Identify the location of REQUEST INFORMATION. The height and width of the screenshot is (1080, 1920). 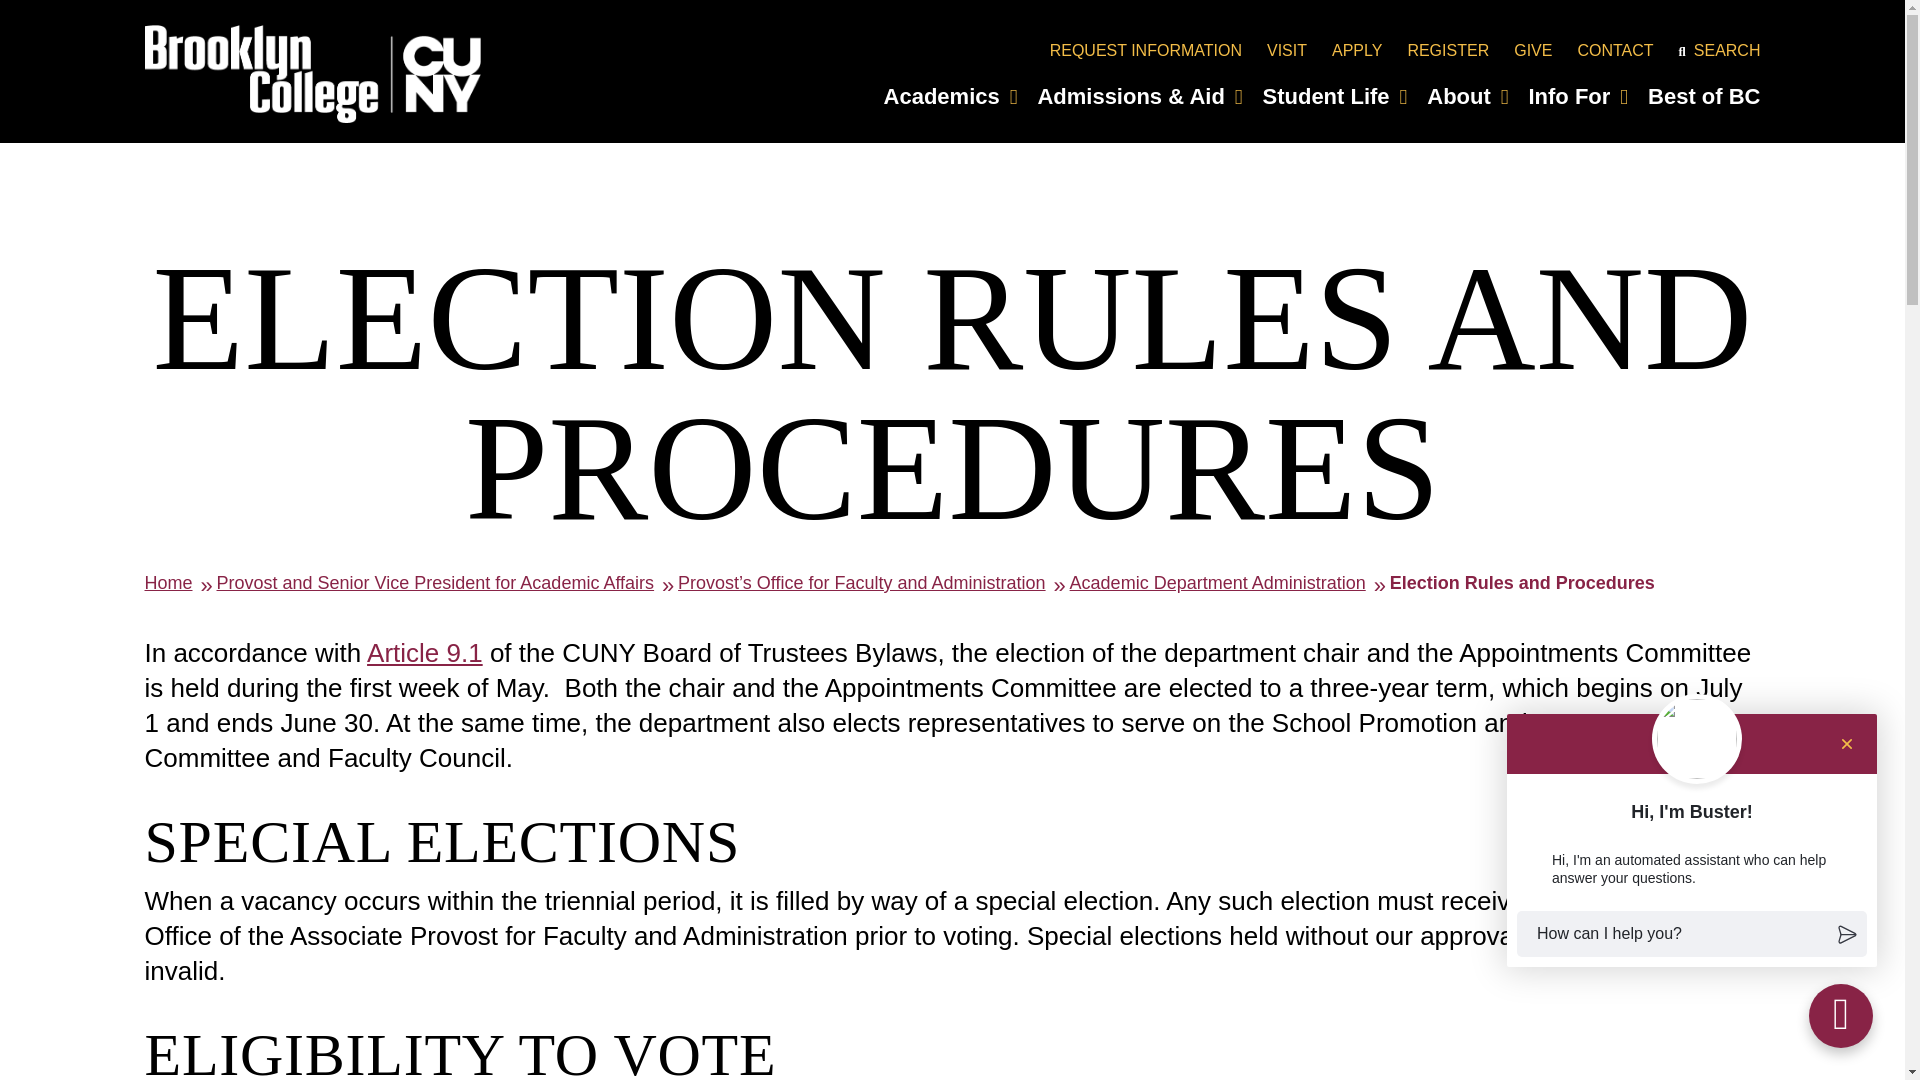
(1146, 50).